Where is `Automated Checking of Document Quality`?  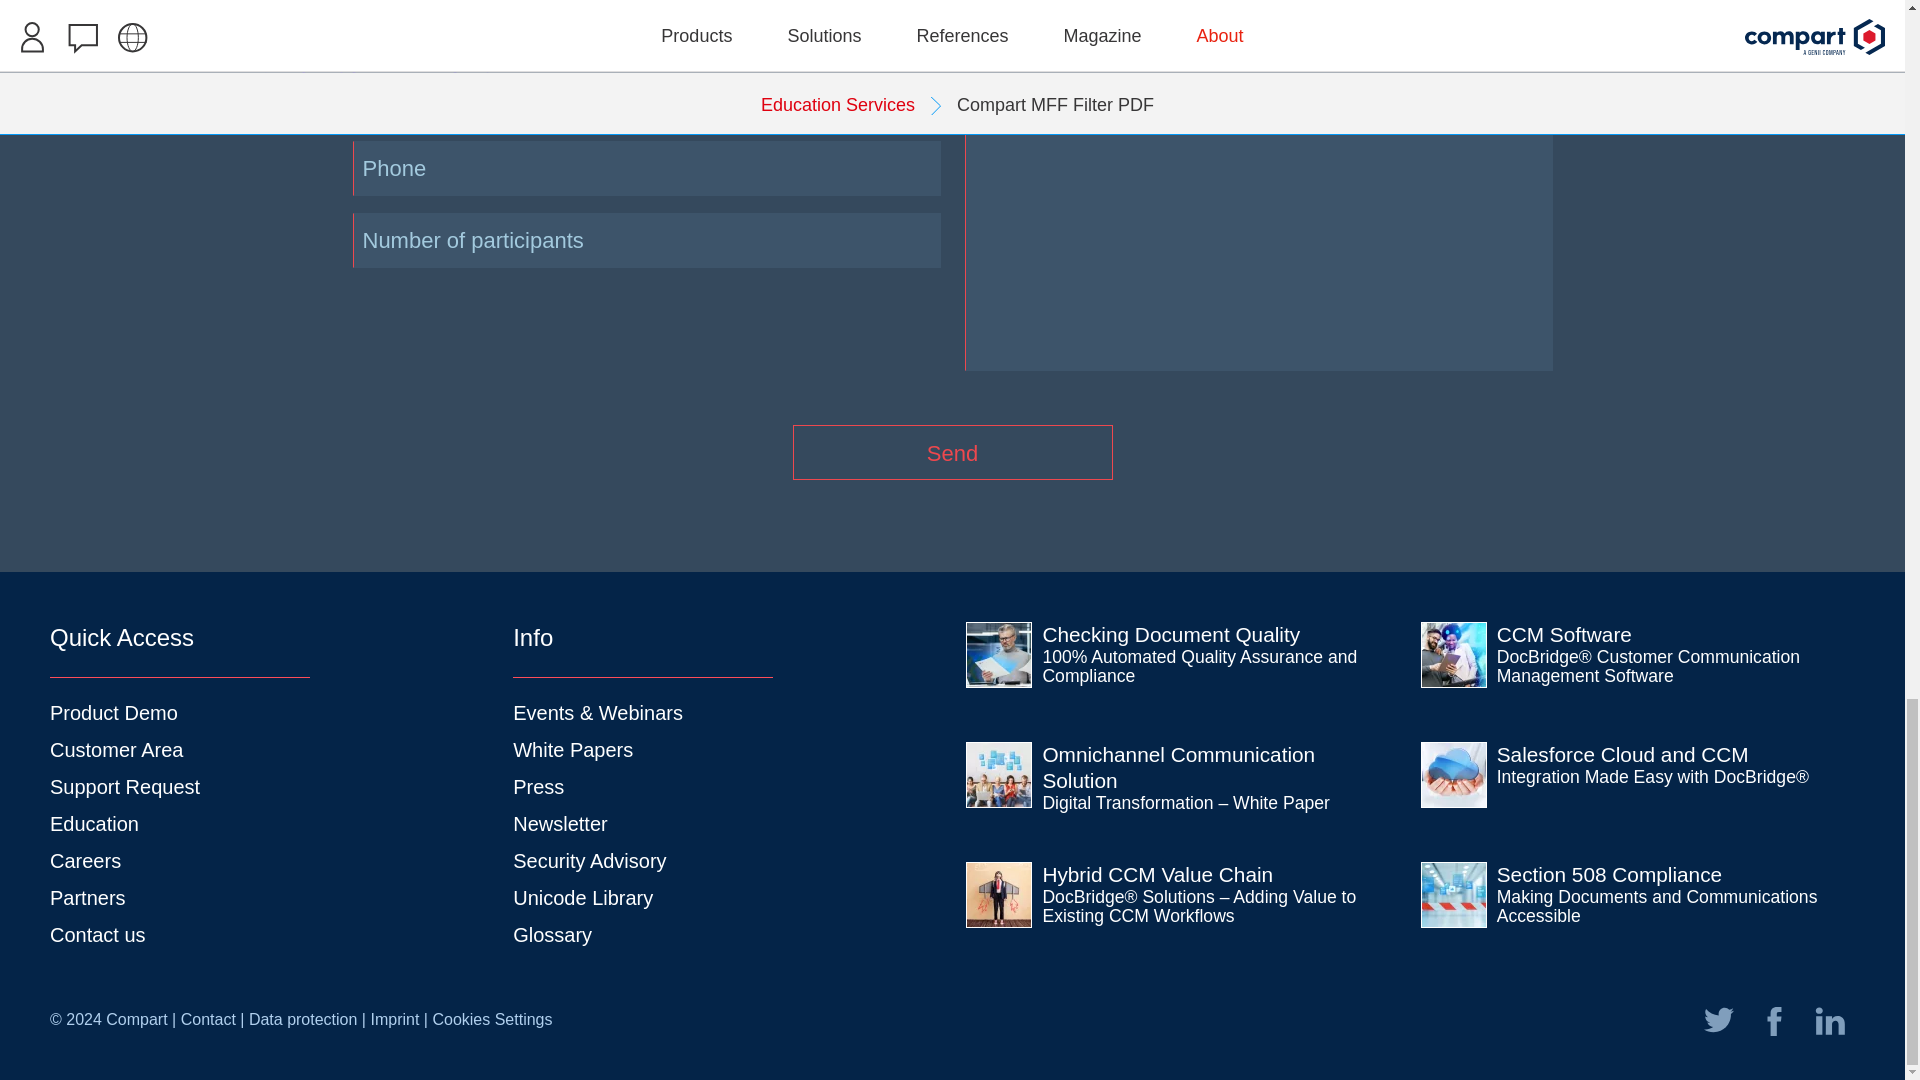 Automated Checking of Document Quality is located at coordinates (1170, 634).